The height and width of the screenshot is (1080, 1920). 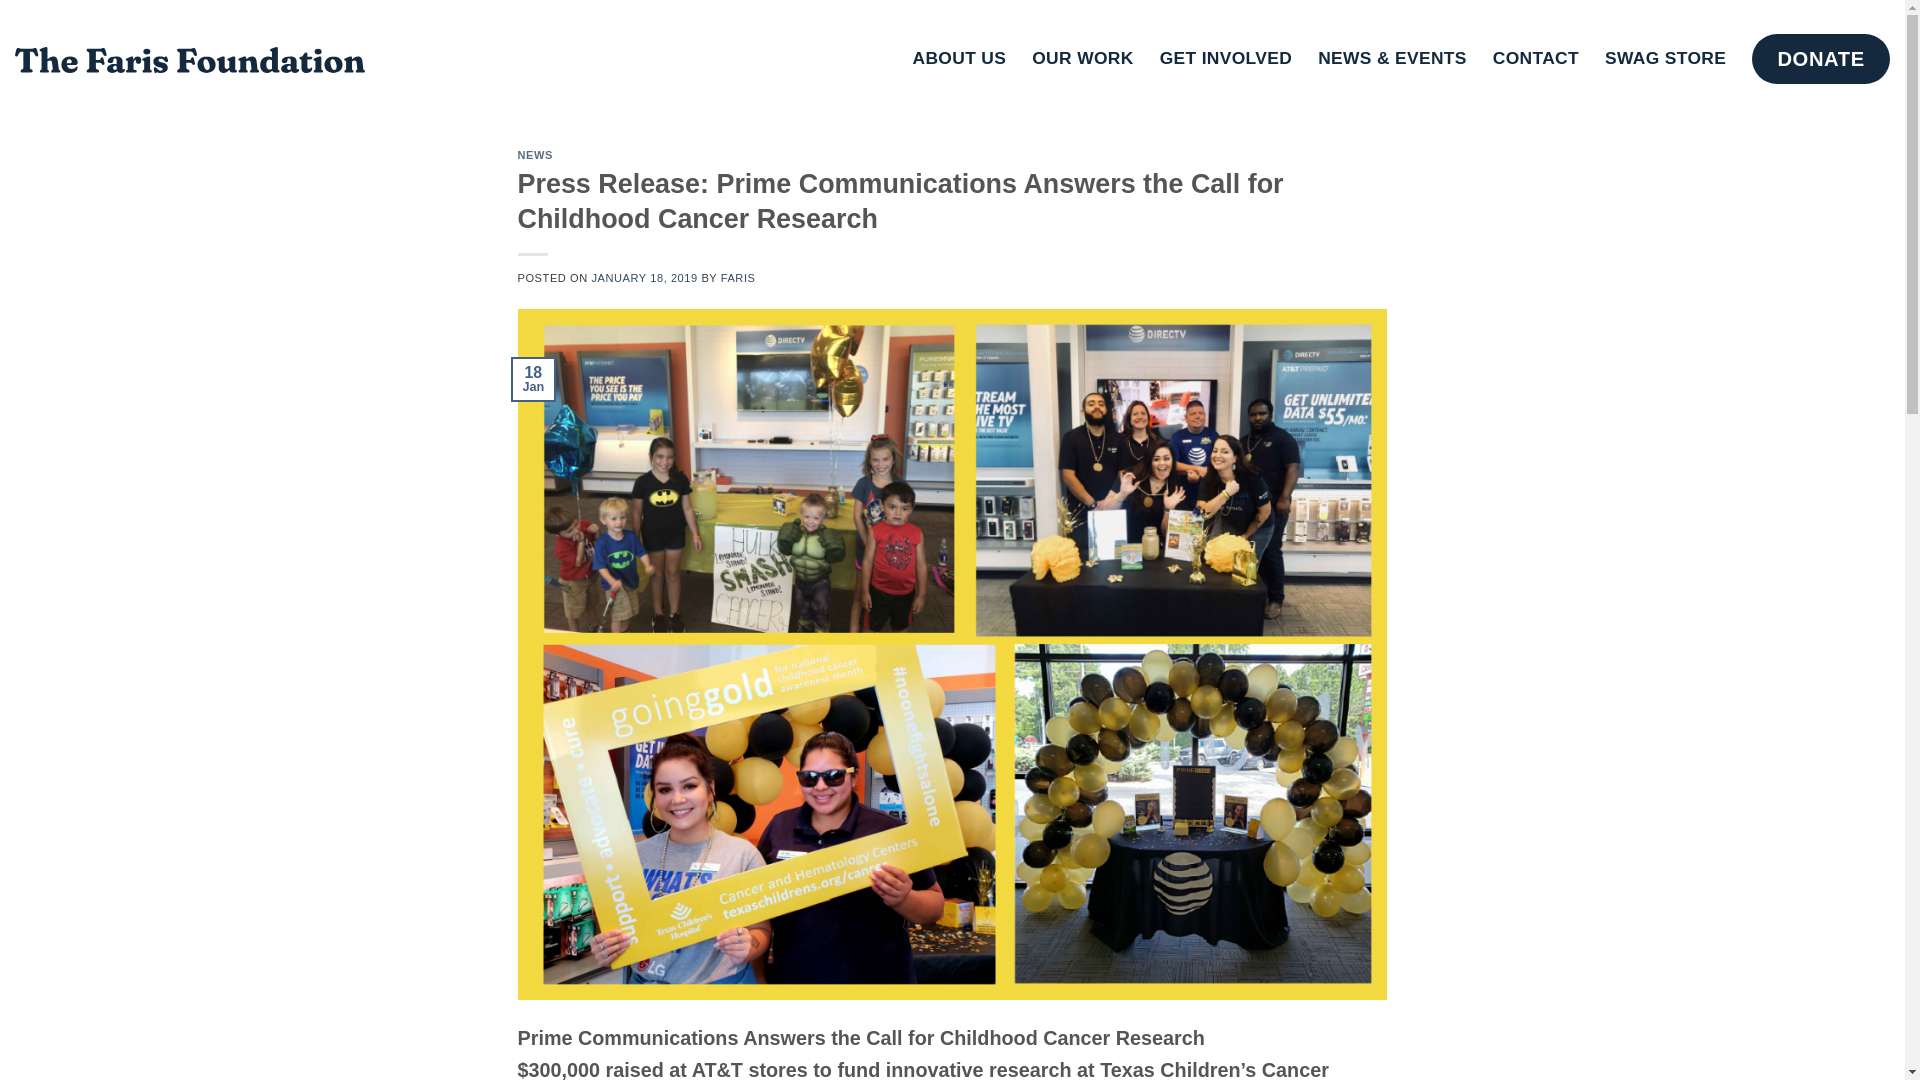 I want to click on FARIS, so click(x=738, y=278).